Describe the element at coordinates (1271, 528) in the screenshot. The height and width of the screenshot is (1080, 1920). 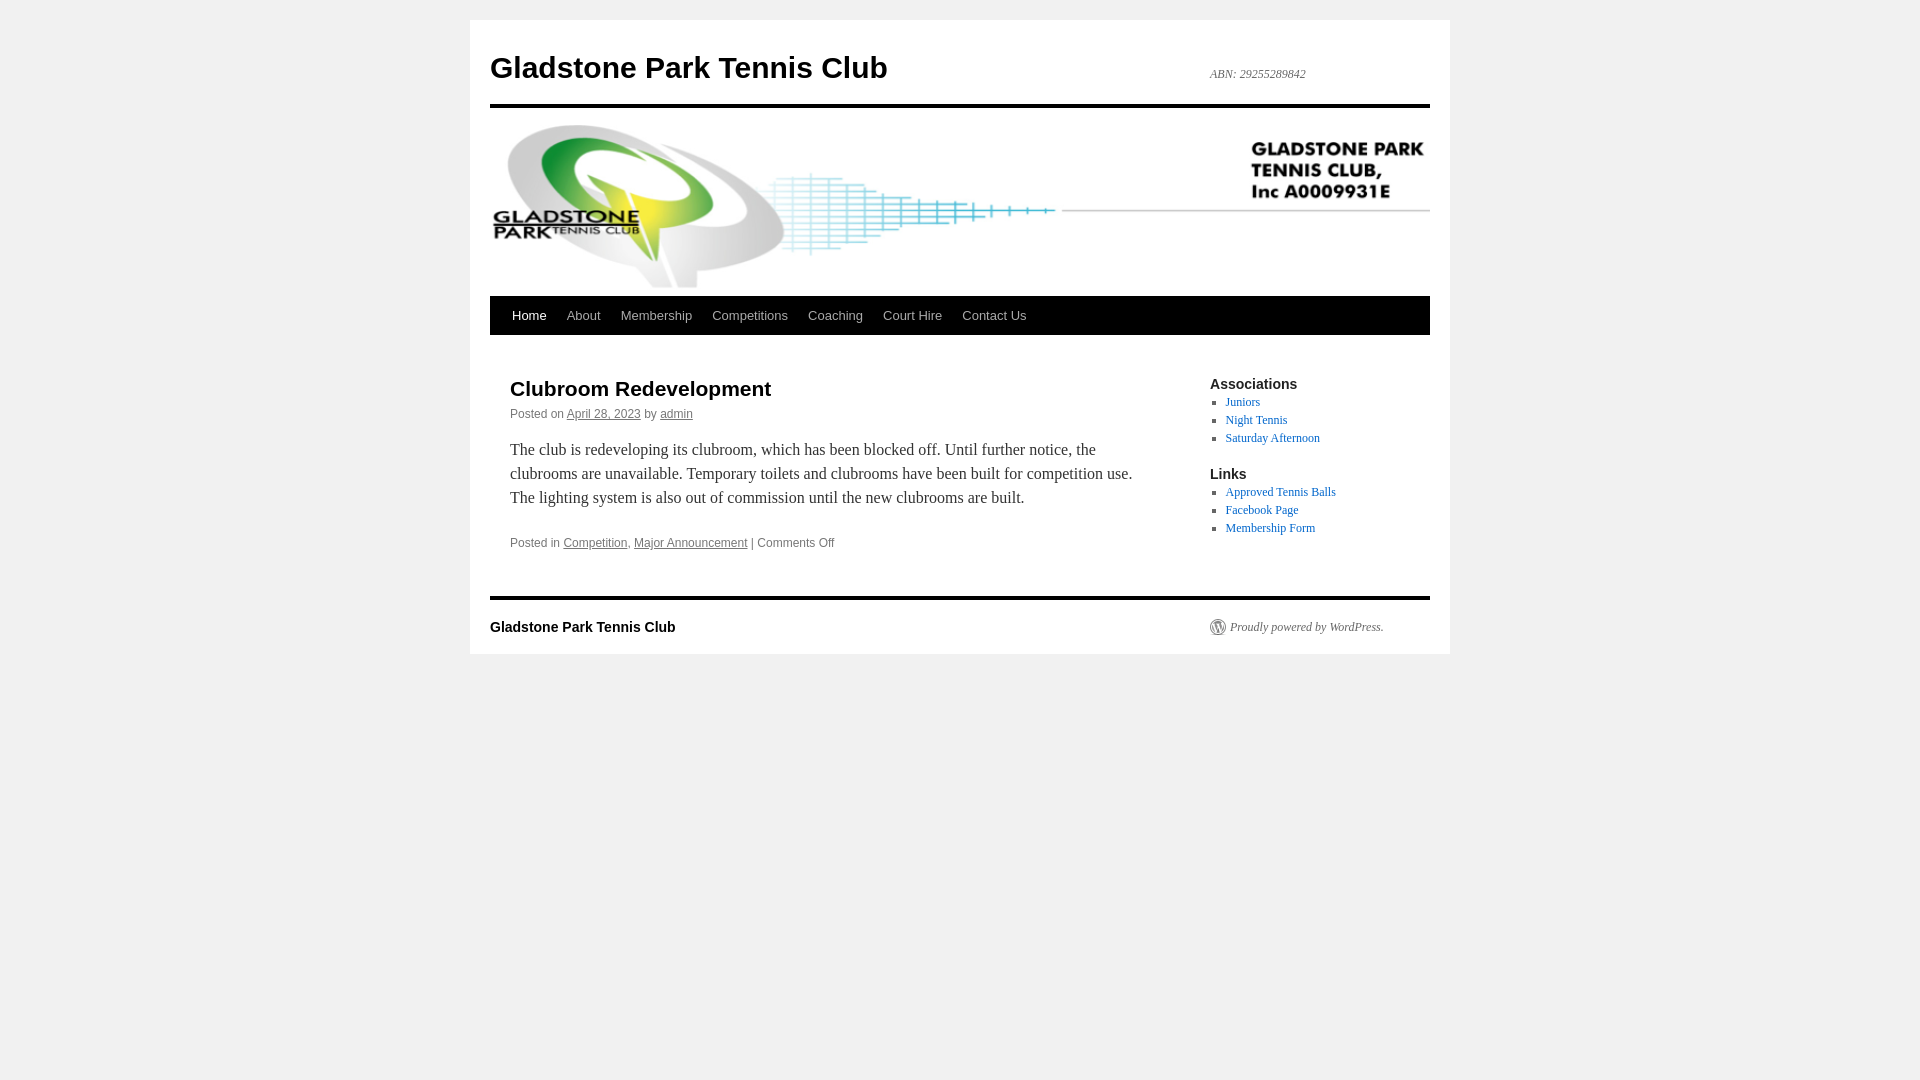
I see `Membership Form` at that location.